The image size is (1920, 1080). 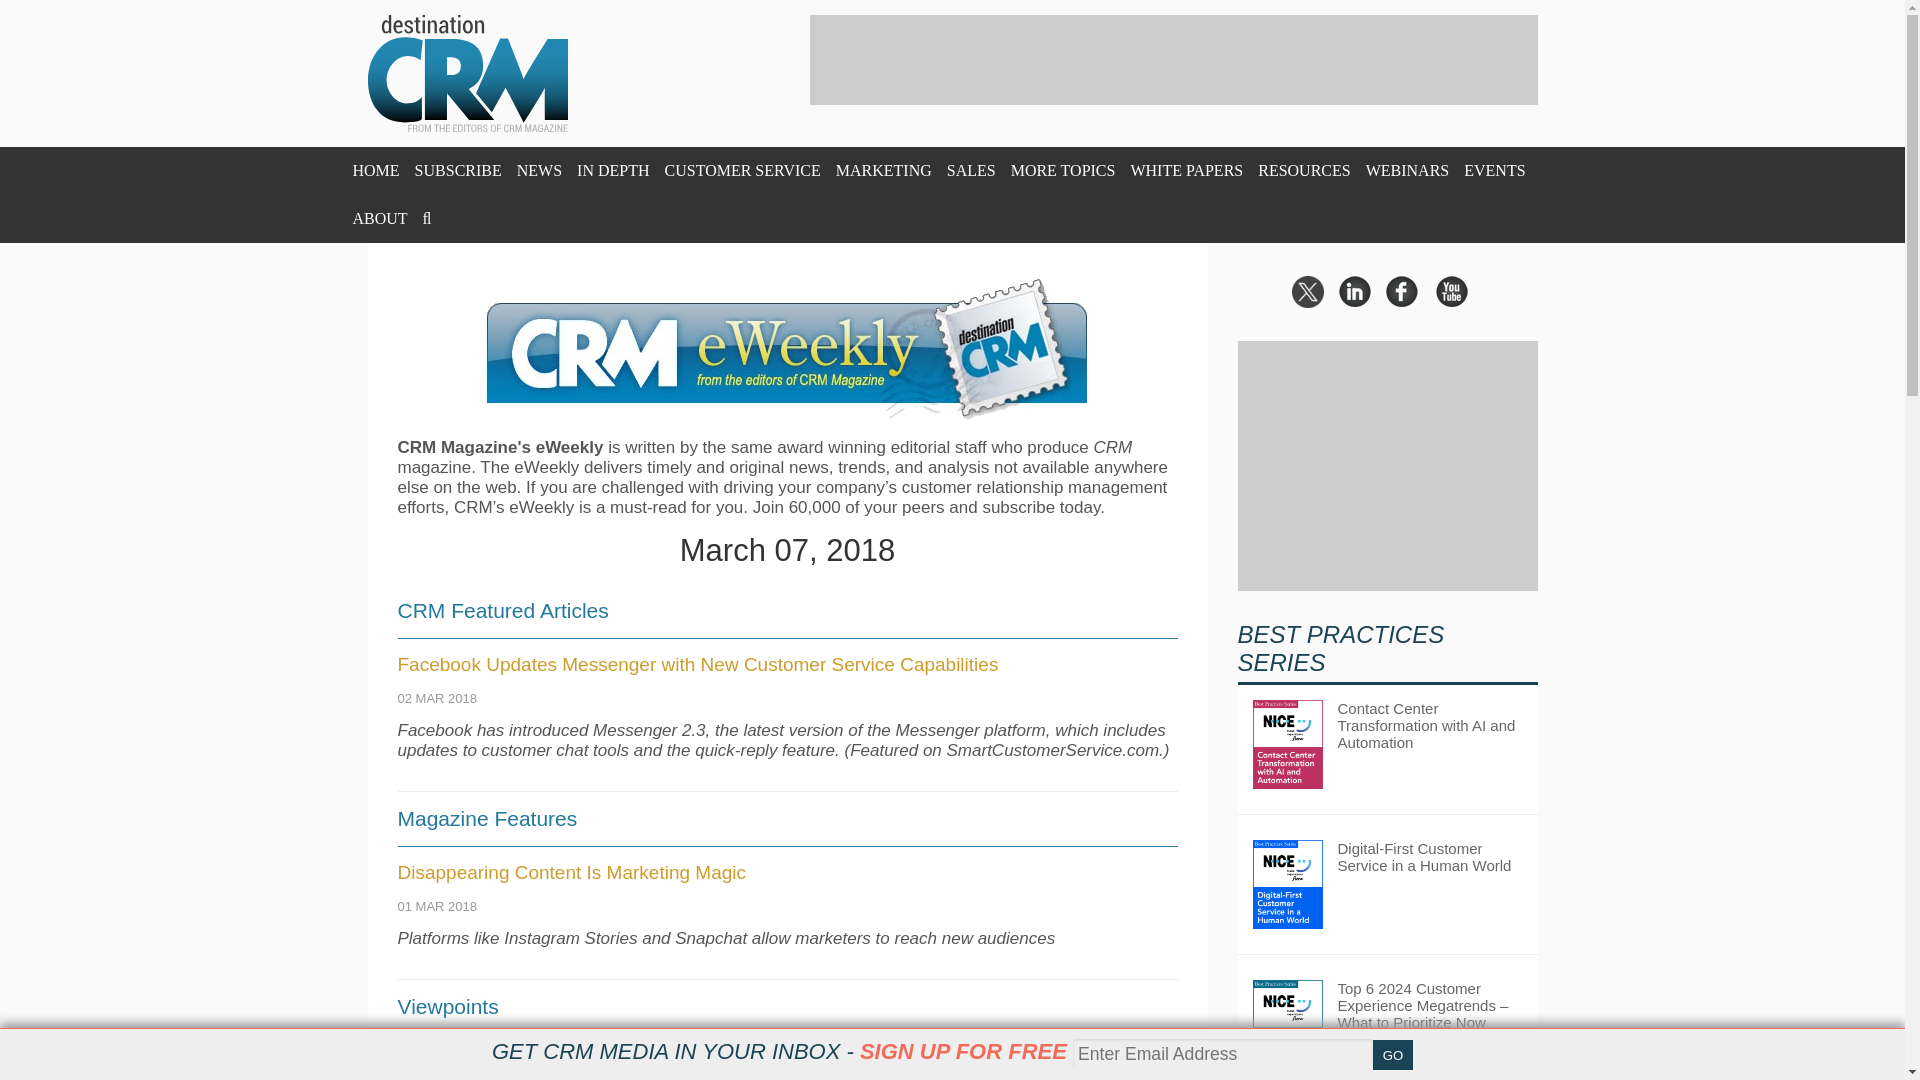 What do you see at coordinates (458, 170) in the screenshot?
I see `SUBSCRIBE` at bounding box center [458, 170].